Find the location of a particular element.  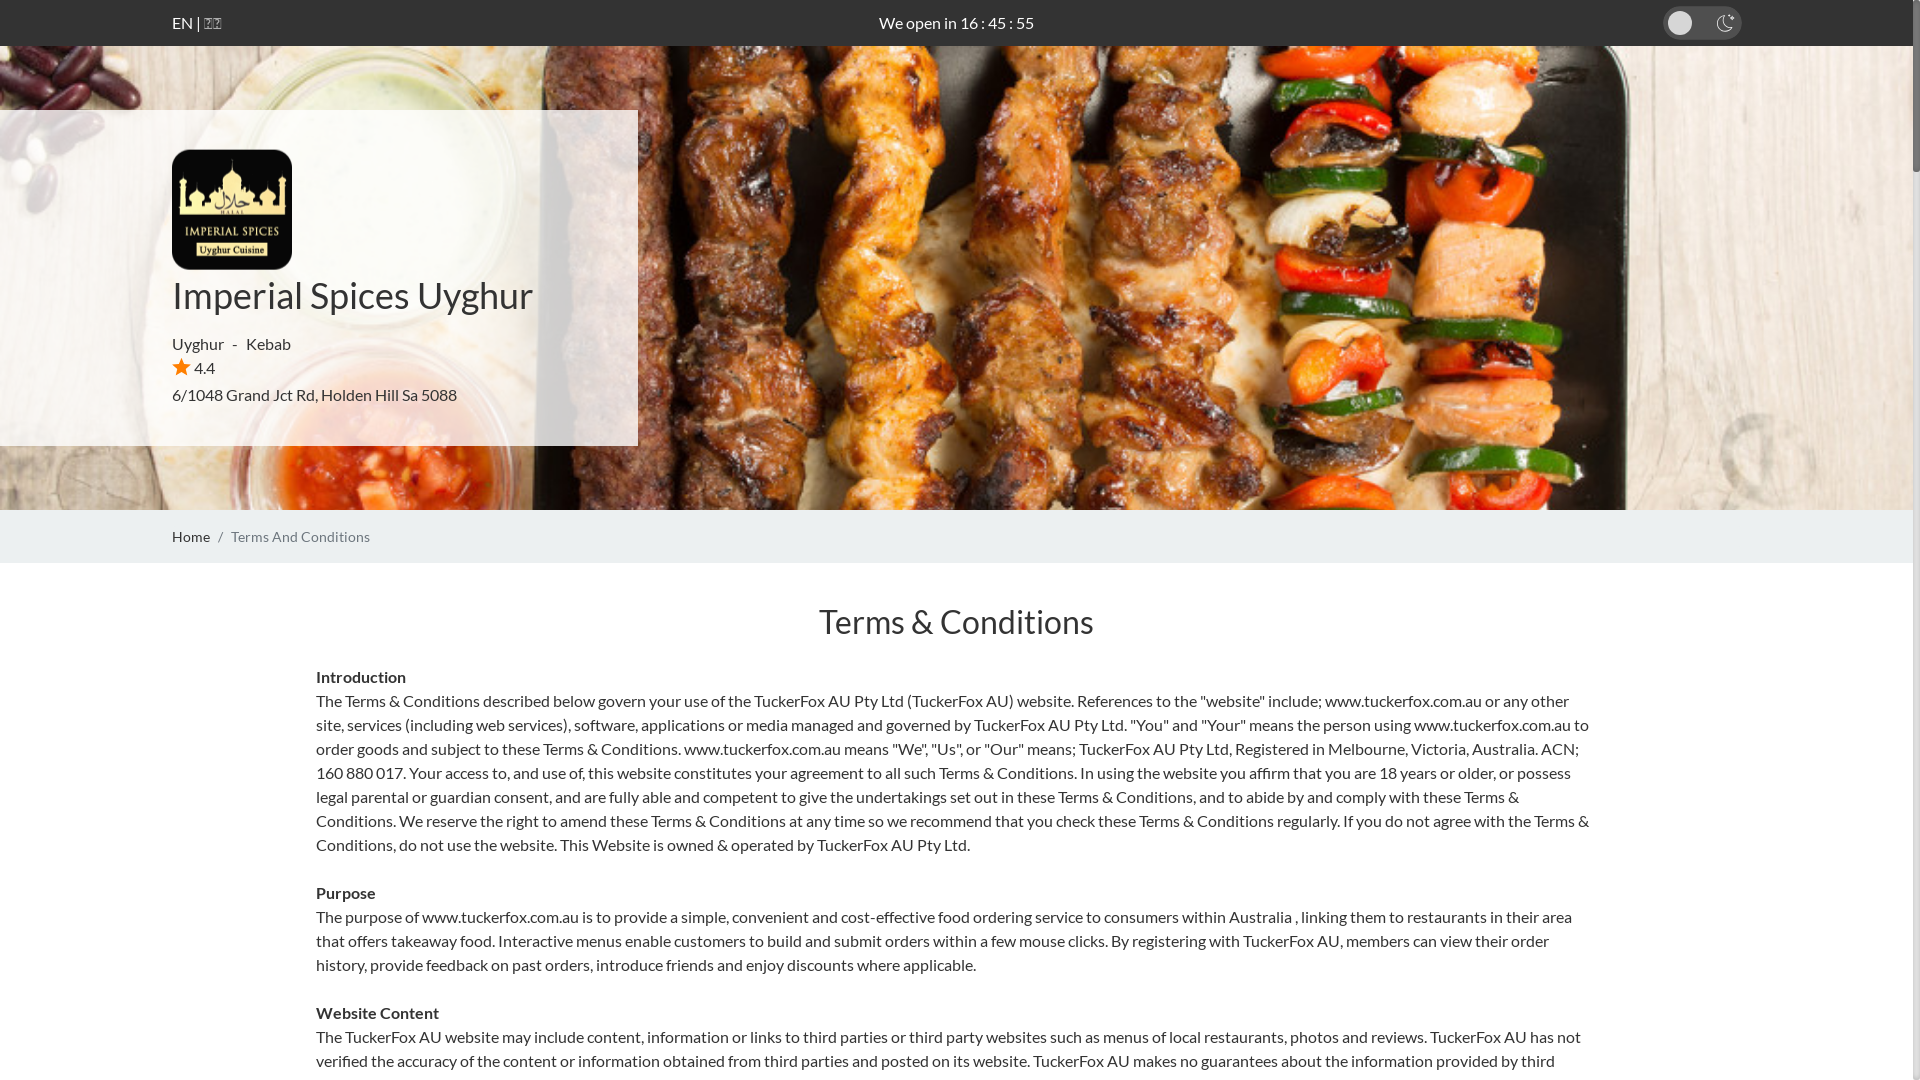

Home is located at coordinates (191, 536).